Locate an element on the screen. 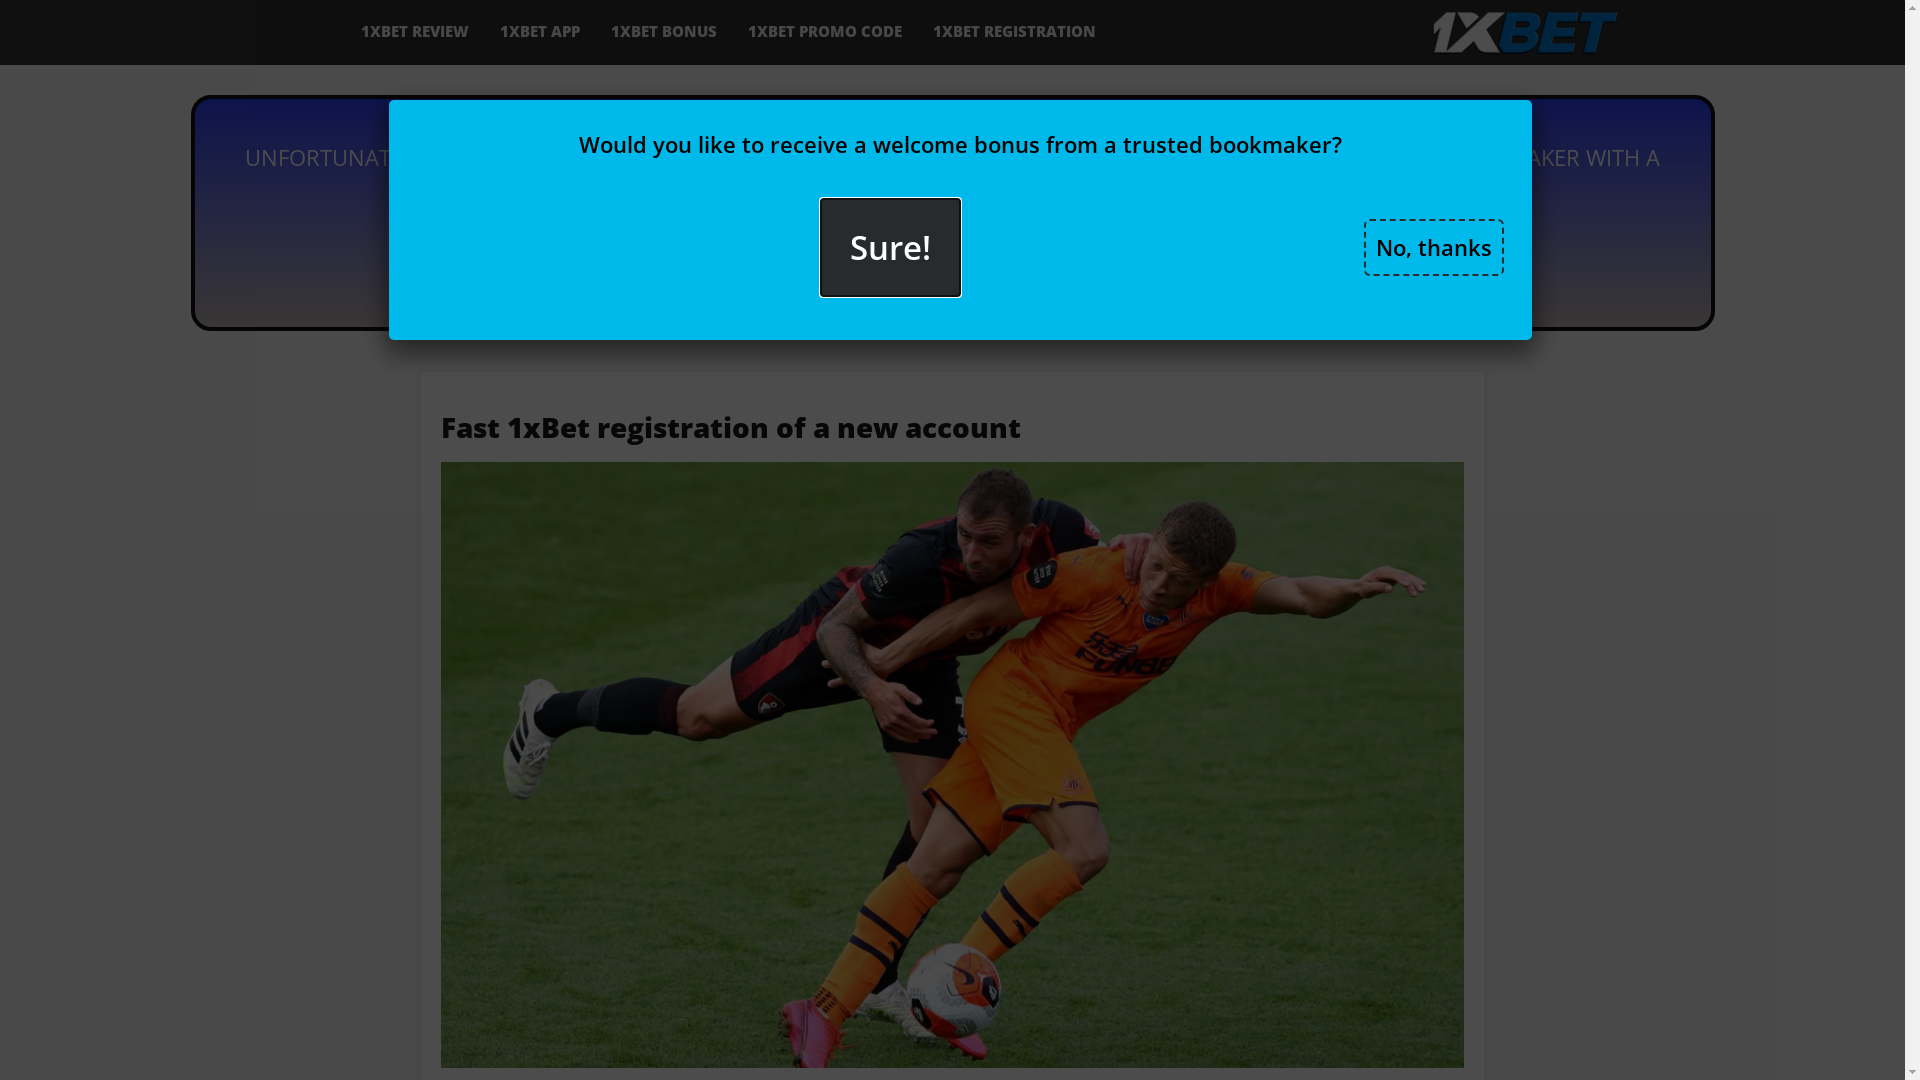  1XBET REGISTRATION is located at coordinates (1015, 32).